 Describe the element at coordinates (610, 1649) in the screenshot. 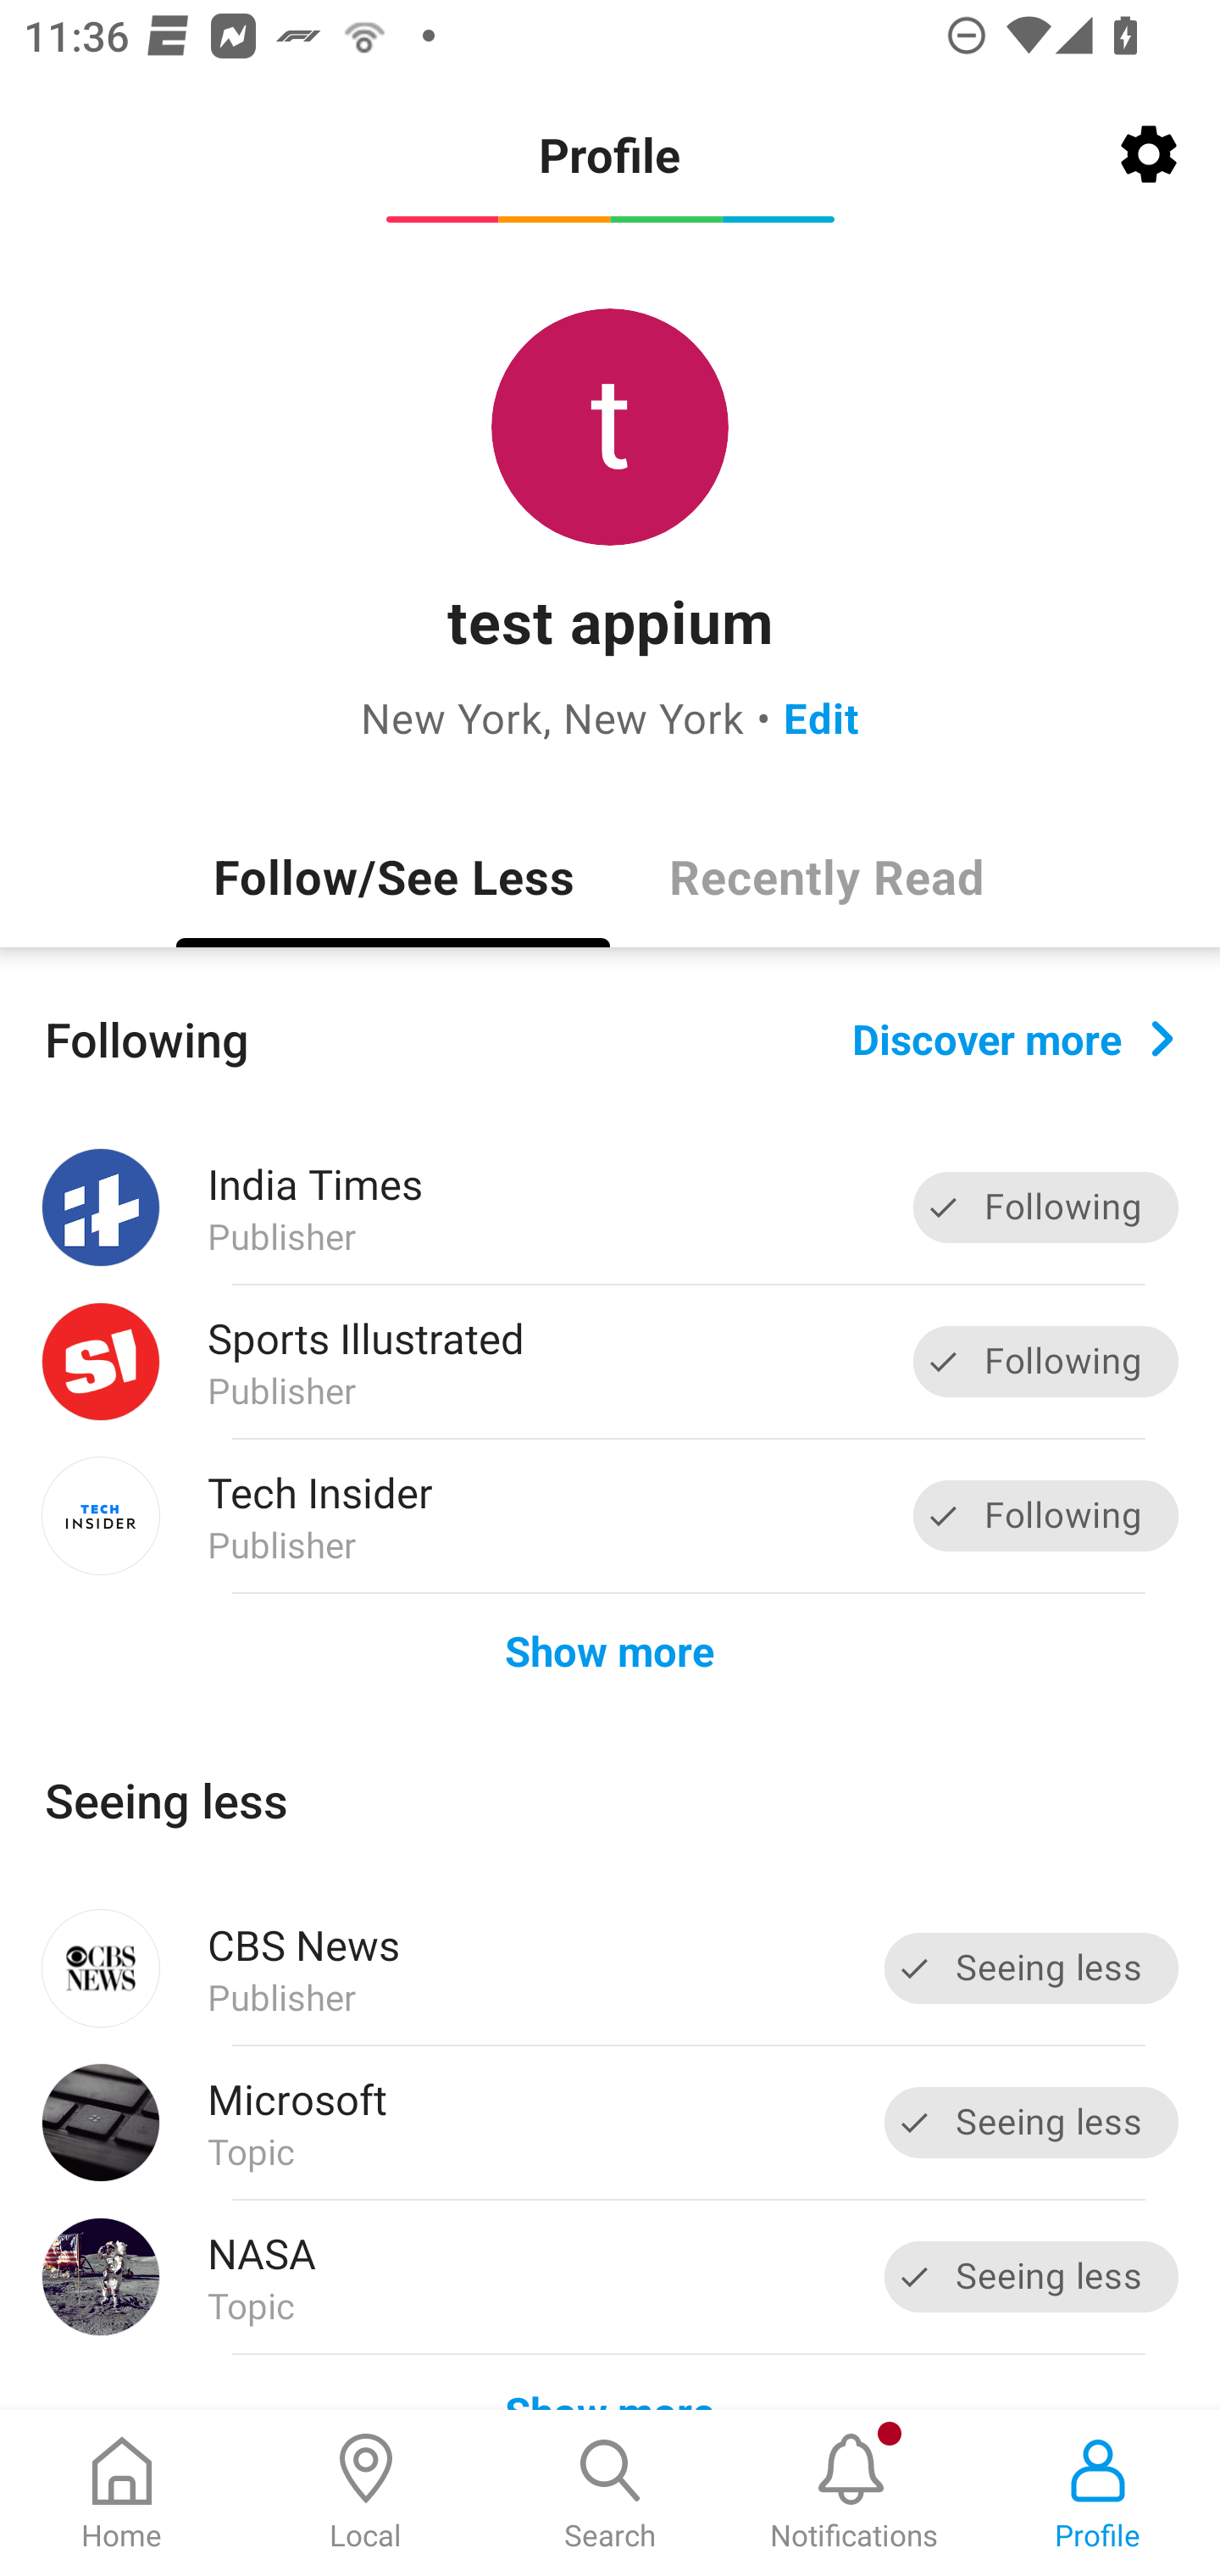

I see `Show more` at that location.